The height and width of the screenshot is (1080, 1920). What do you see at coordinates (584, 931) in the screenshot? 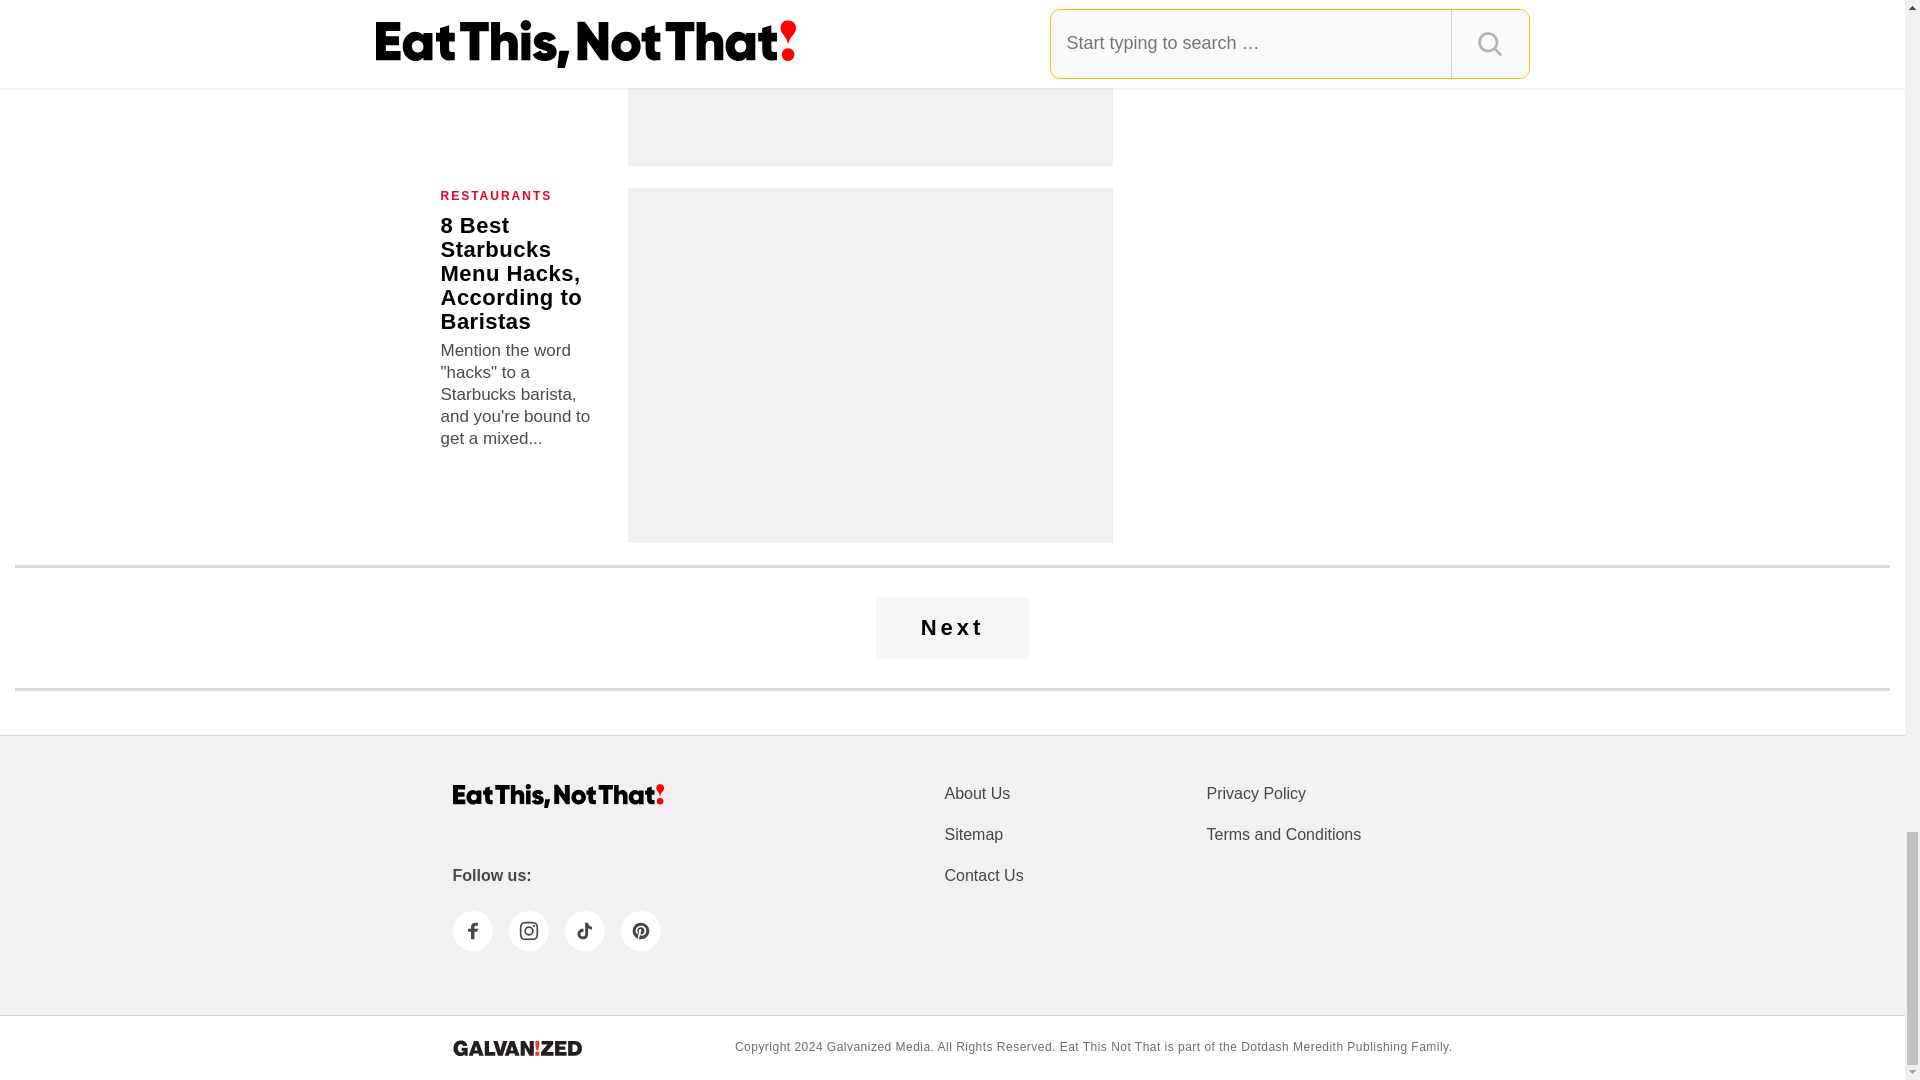
I see `TikTok` at bounding box center [584, 931].